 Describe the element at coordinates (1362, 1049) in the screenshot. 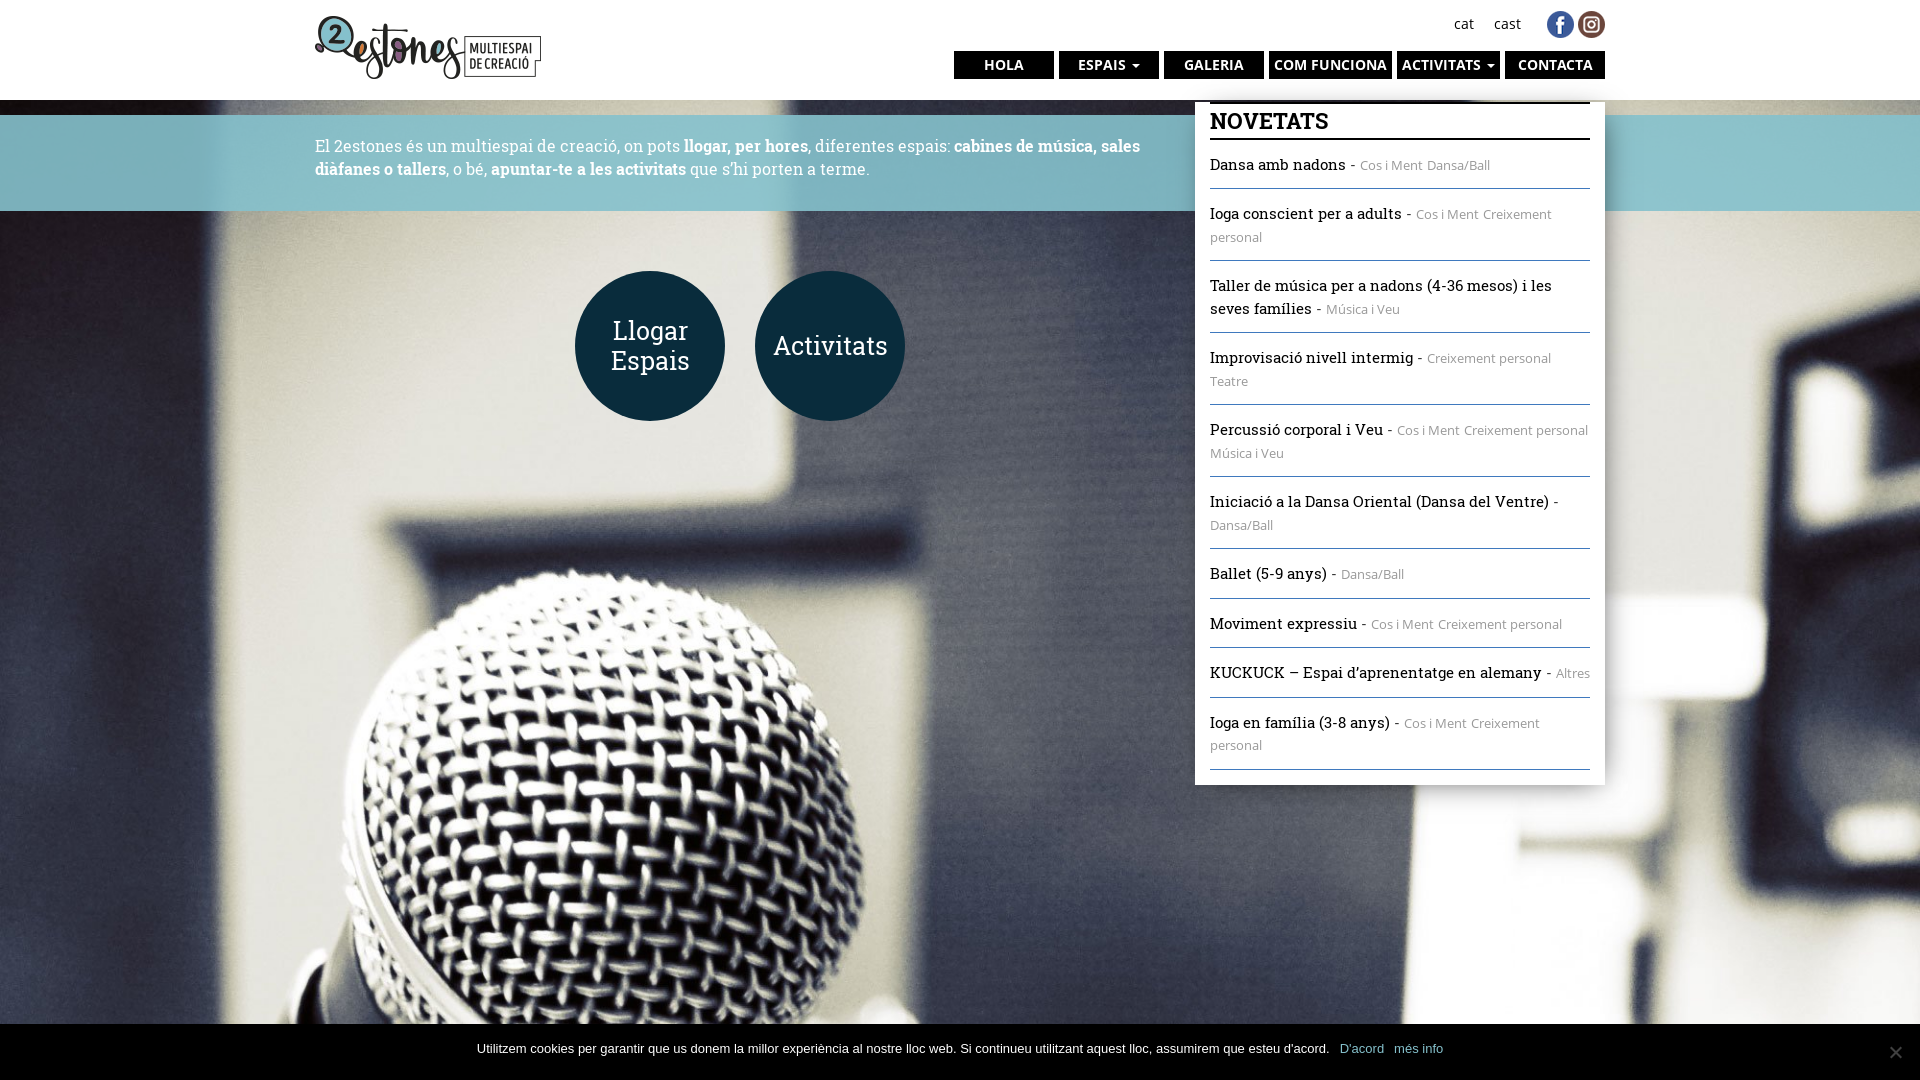

I see `D'acord` at that location.